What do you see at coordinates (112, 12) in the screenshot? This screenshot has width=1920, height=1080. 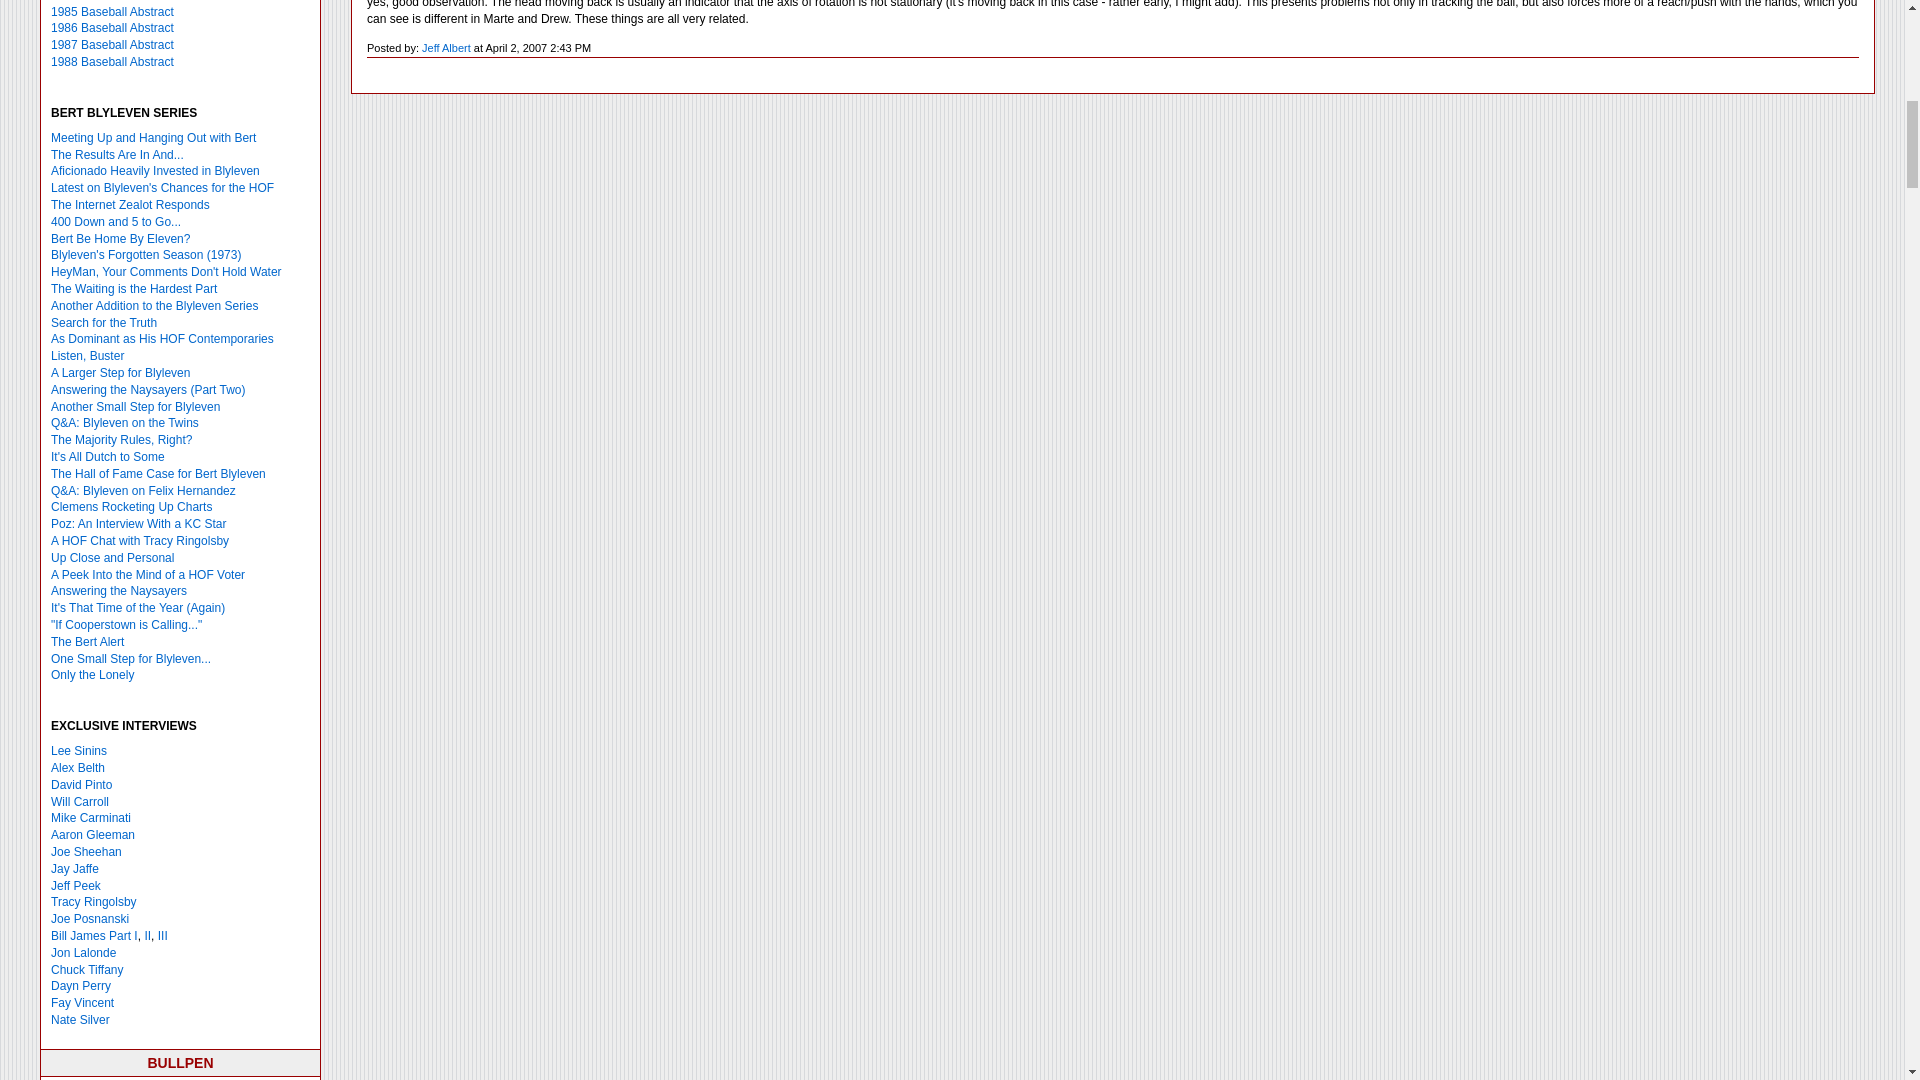 I see `1985 Baseball Abstract` at bounding box center [112, 12].